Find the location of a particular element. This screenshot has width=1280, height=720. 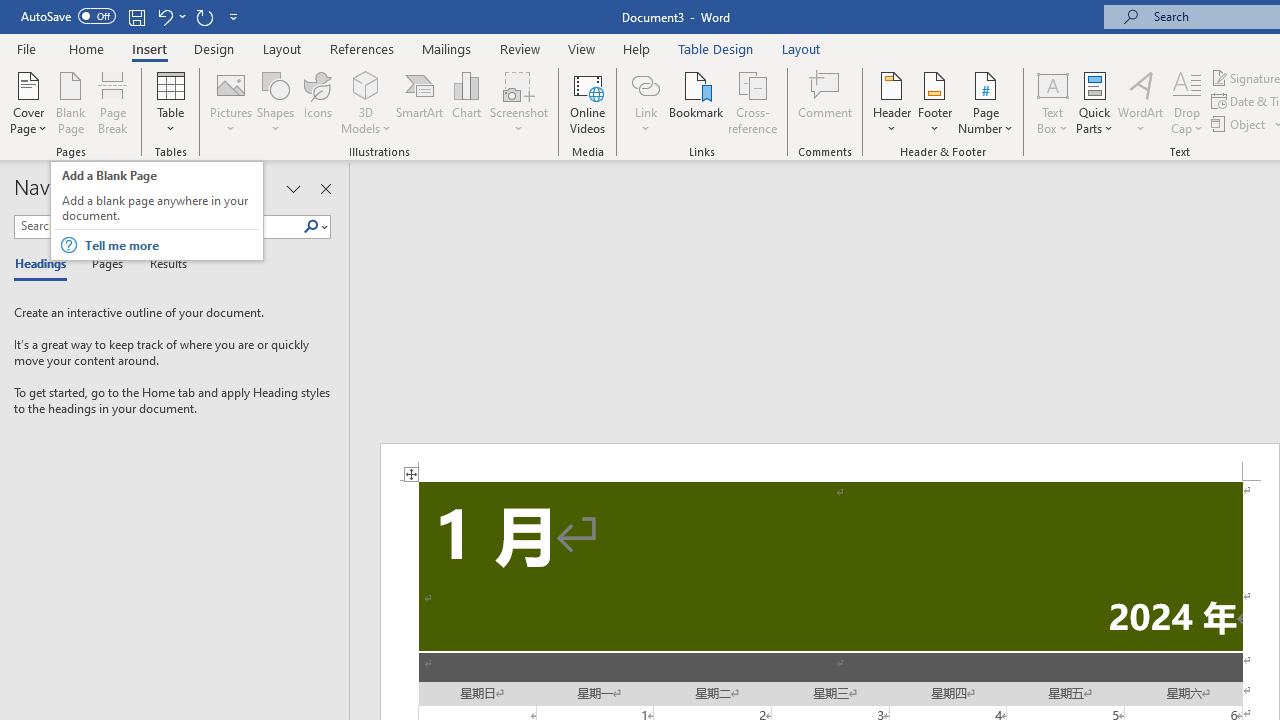

SmartArt... is located at coordinates (420, 102).